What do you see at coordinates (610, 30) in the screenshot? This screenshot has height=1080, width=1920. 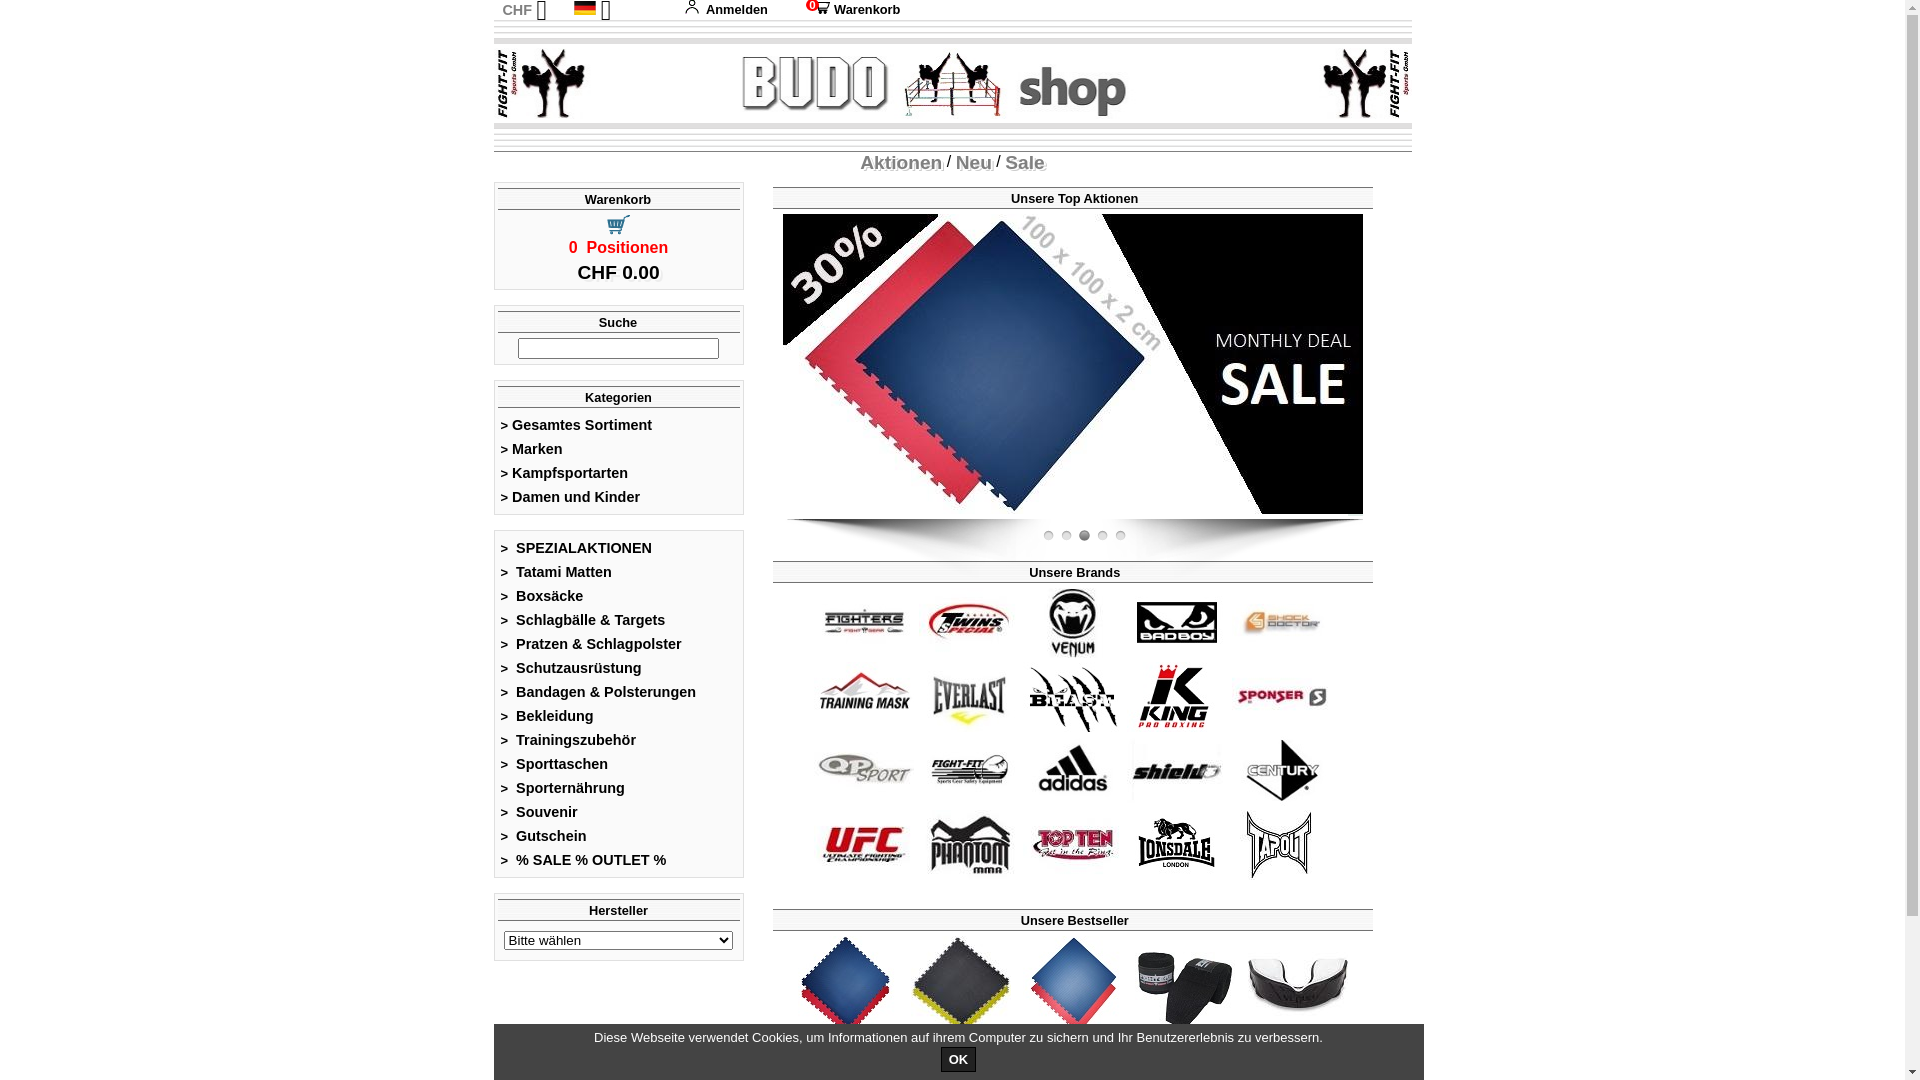 I see `English` at bounding box center [610, 30].